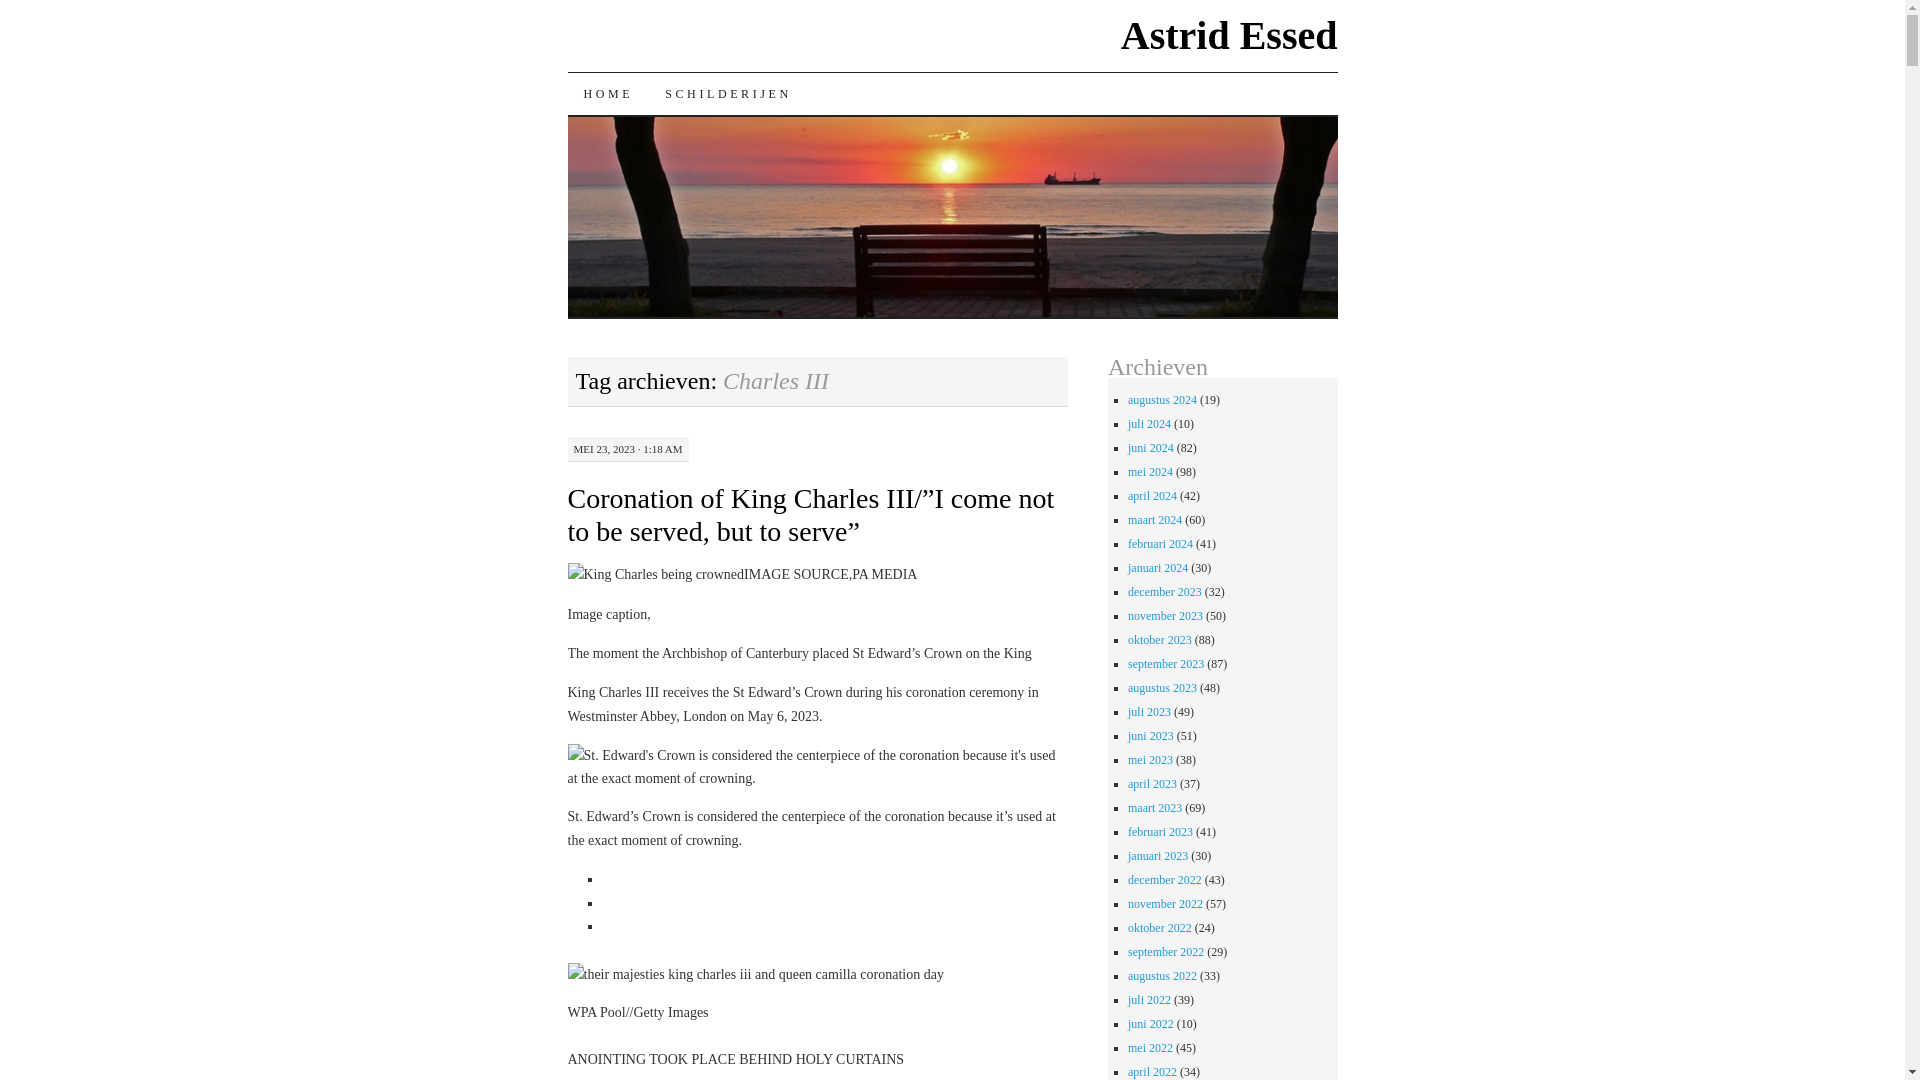 This screenshot has height=1080, width=1920. I want to click on HOME, so click(609, 94).